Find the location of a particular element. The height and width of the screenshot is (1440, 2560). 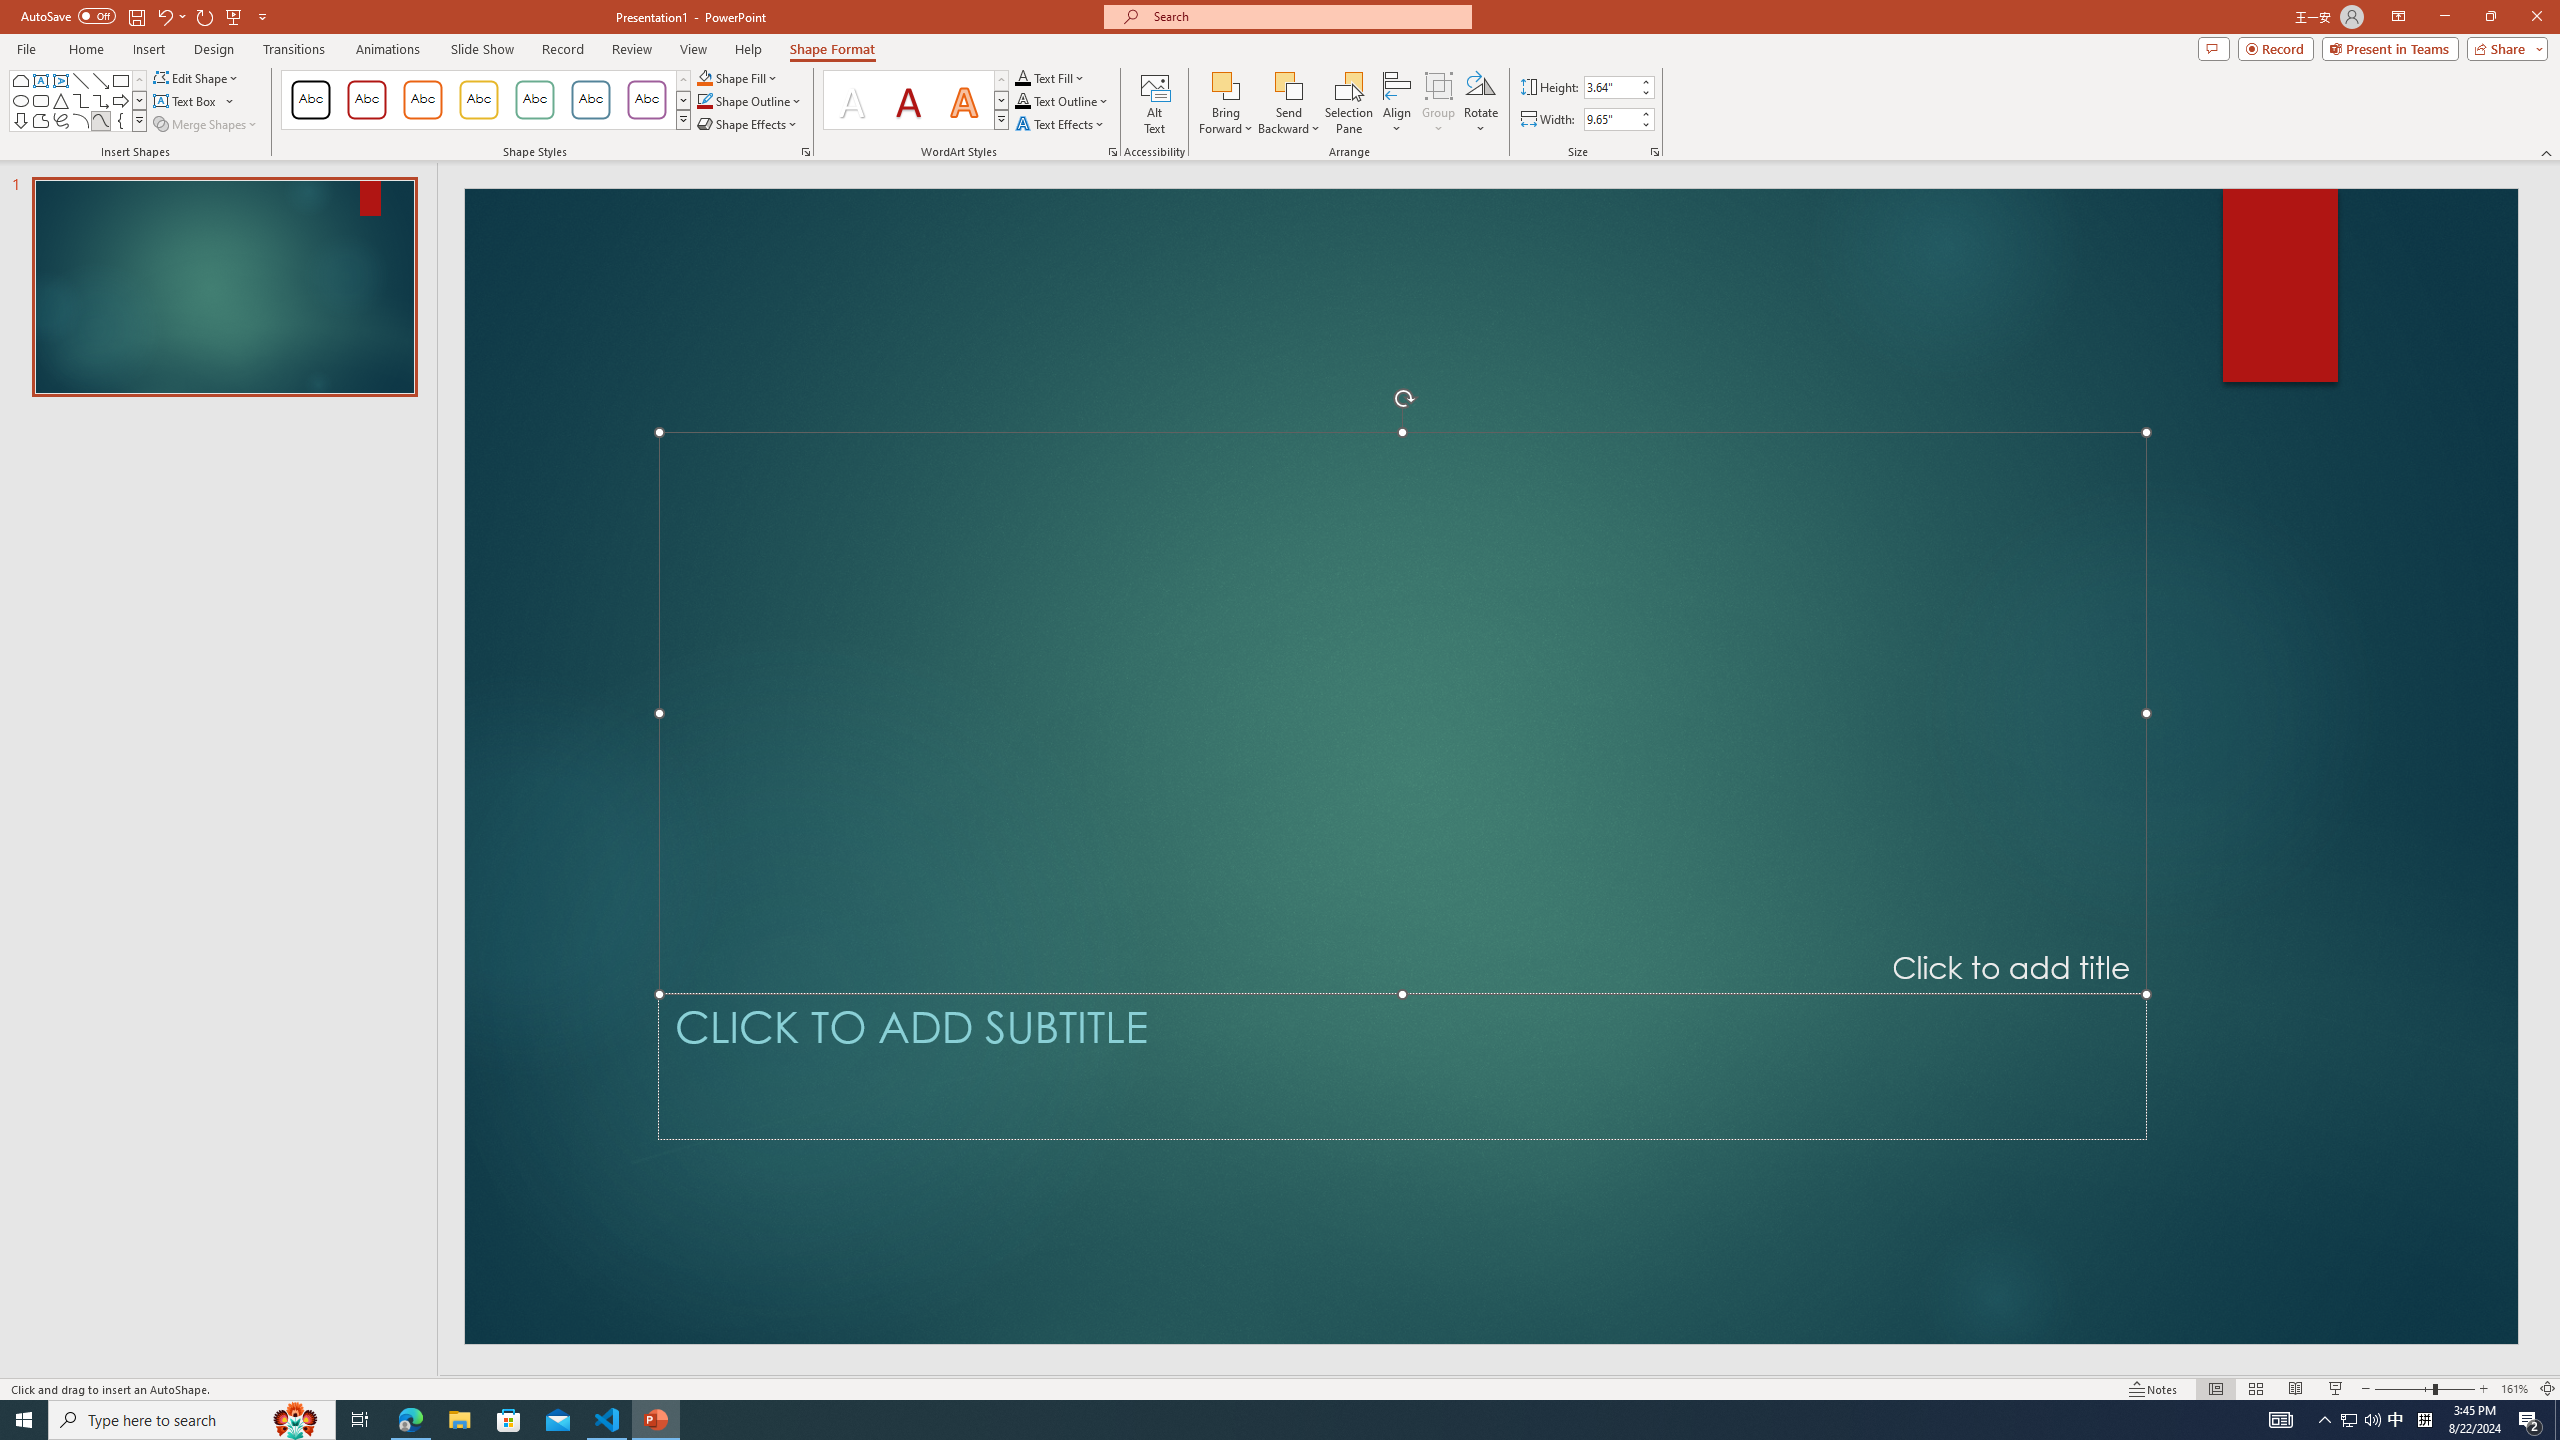

View is located at coordinates (694, 49).